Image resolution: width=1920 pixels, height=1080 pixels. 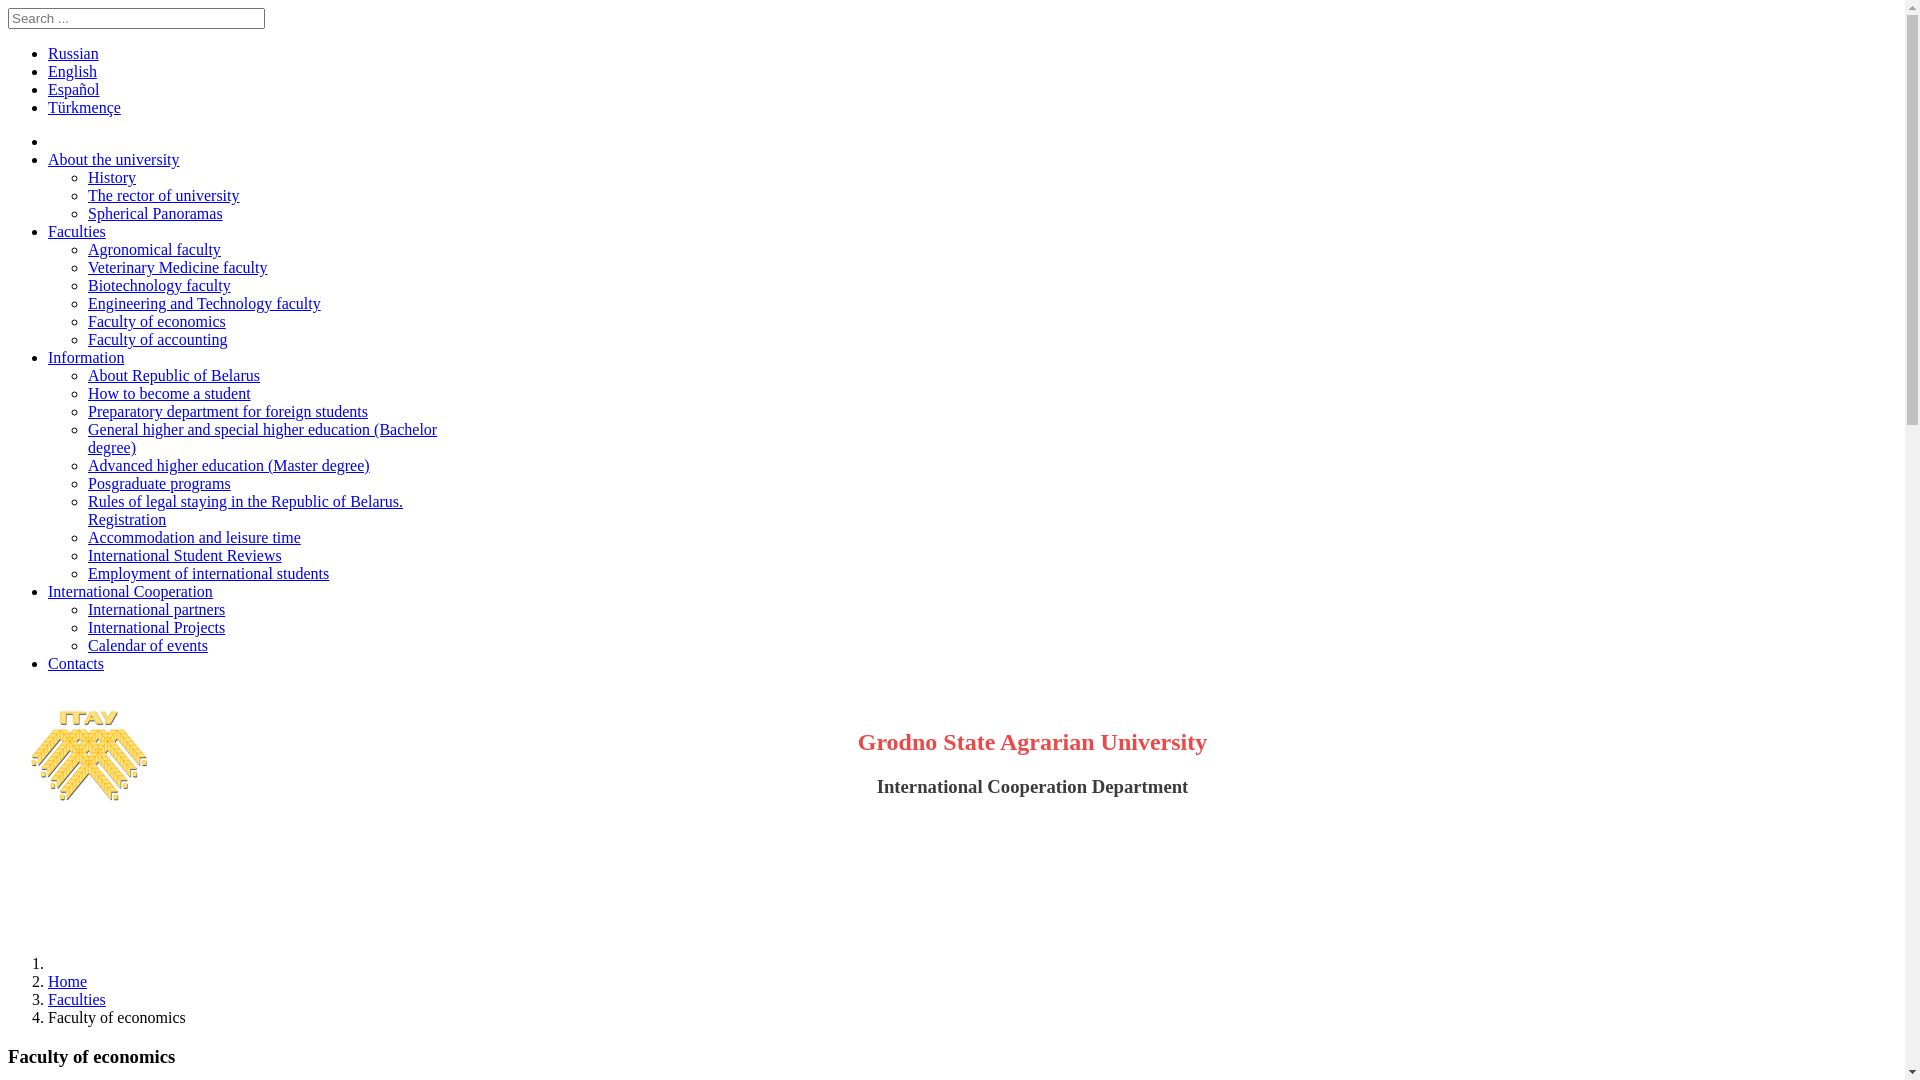 What do you see at coordinates (204, 303) in the screenshot?
I see `Engineering and Technology faculty` at bounding box center [204, 303].